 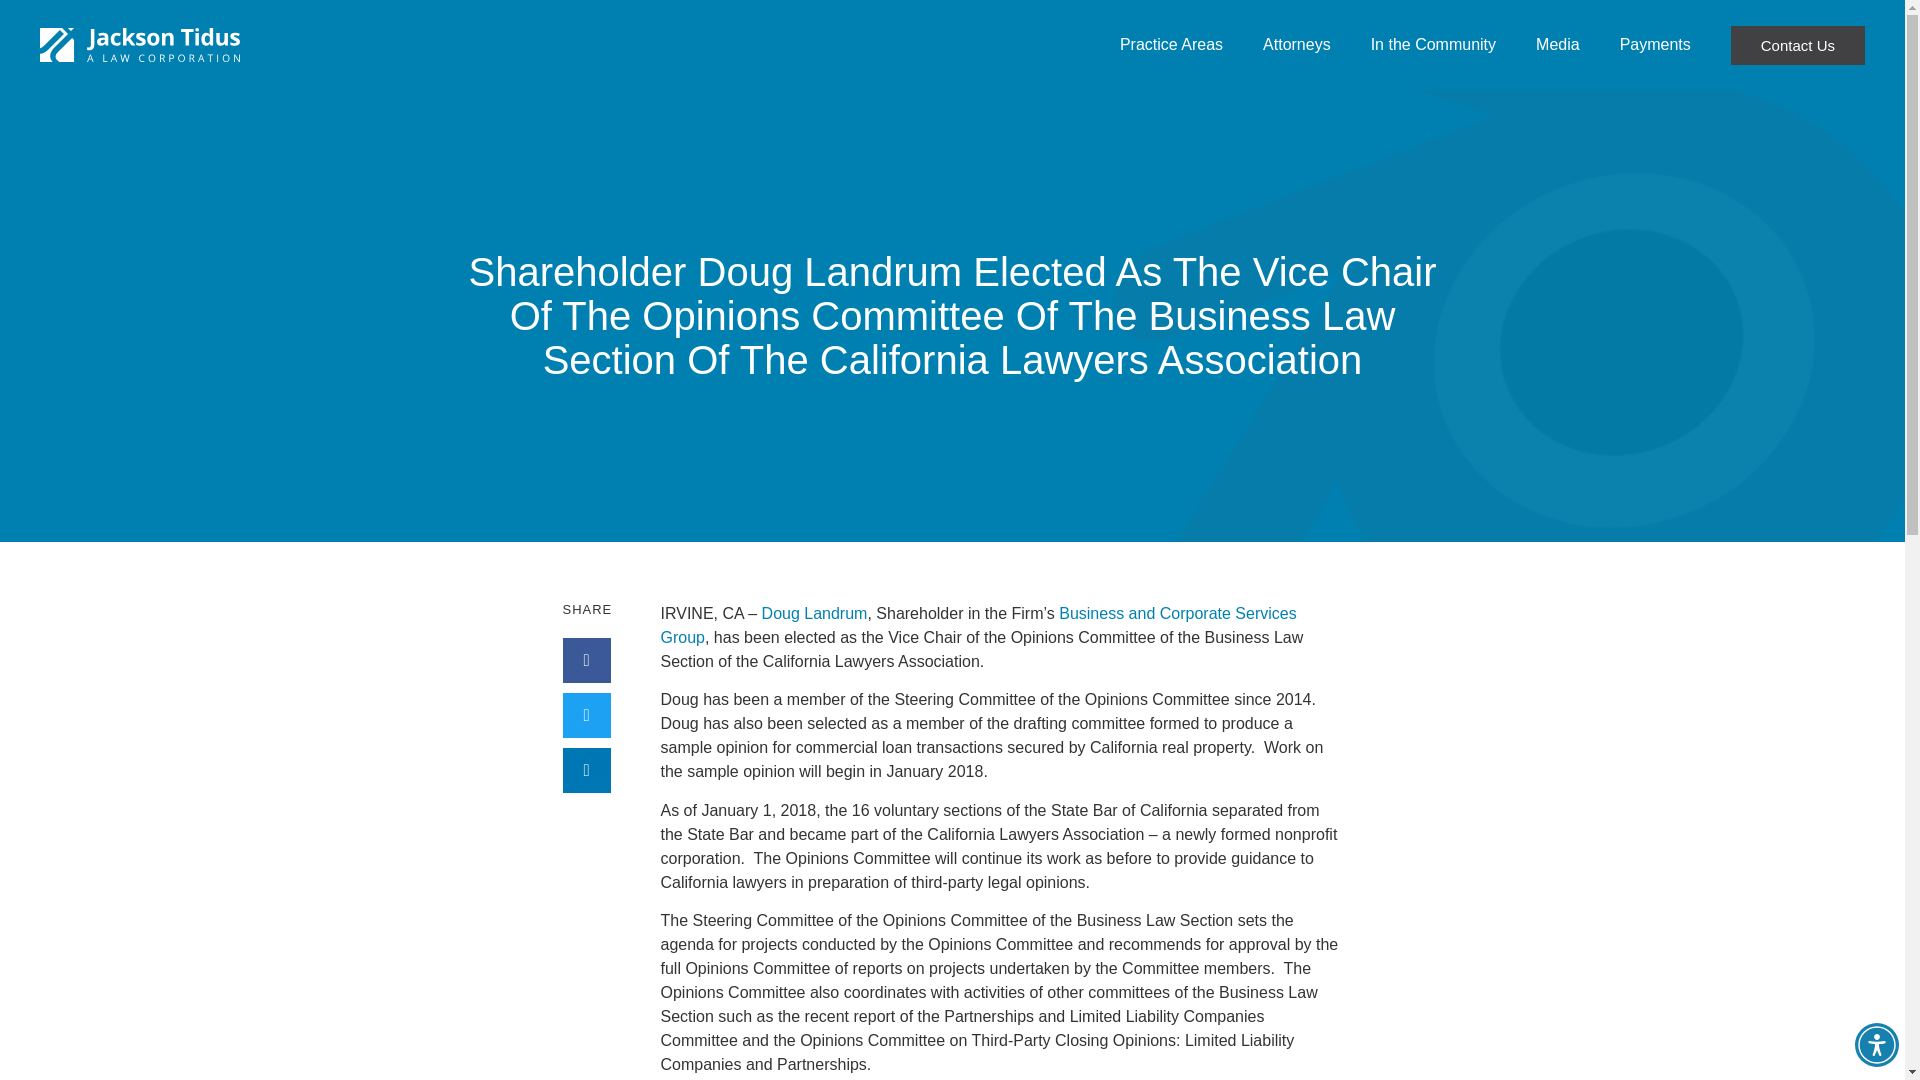 I want to click on In the Community, so click(x=1434, y=45).